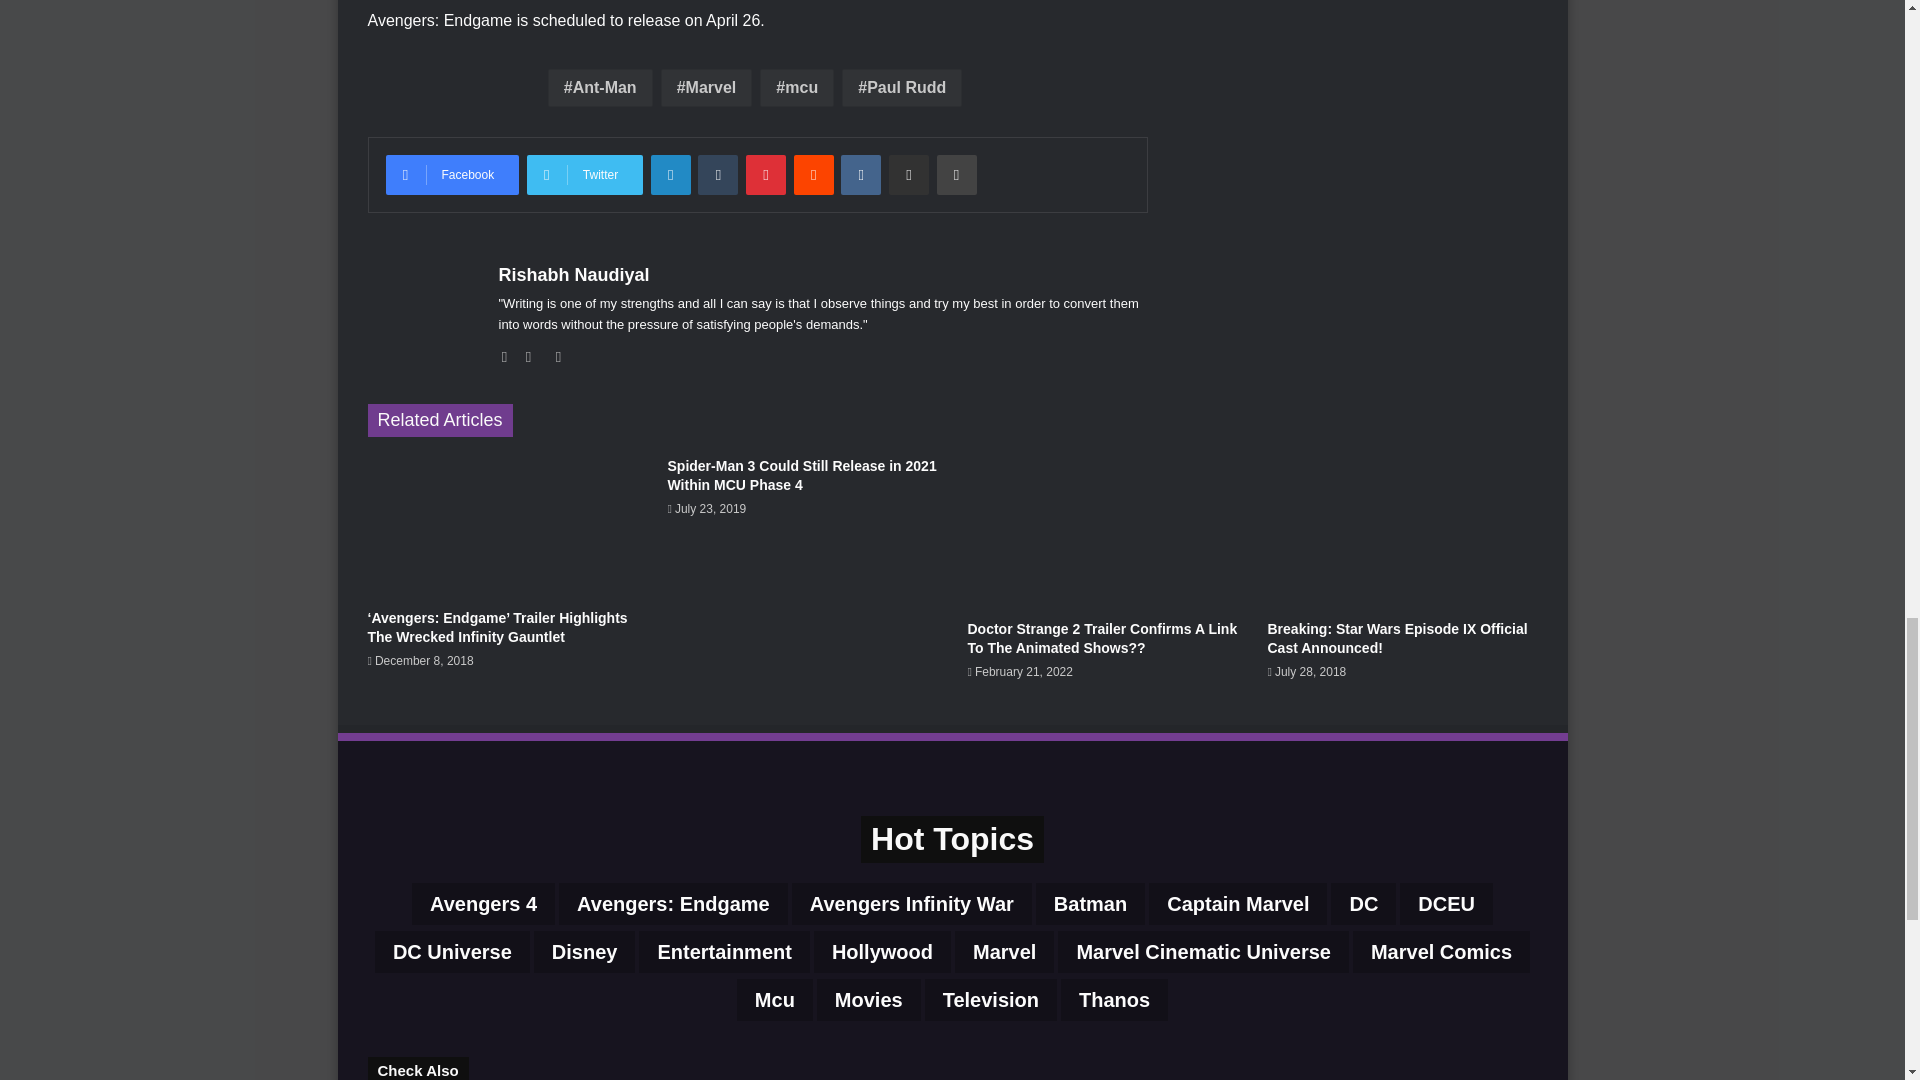  I want to click on VKontakte, so click(860, 175).